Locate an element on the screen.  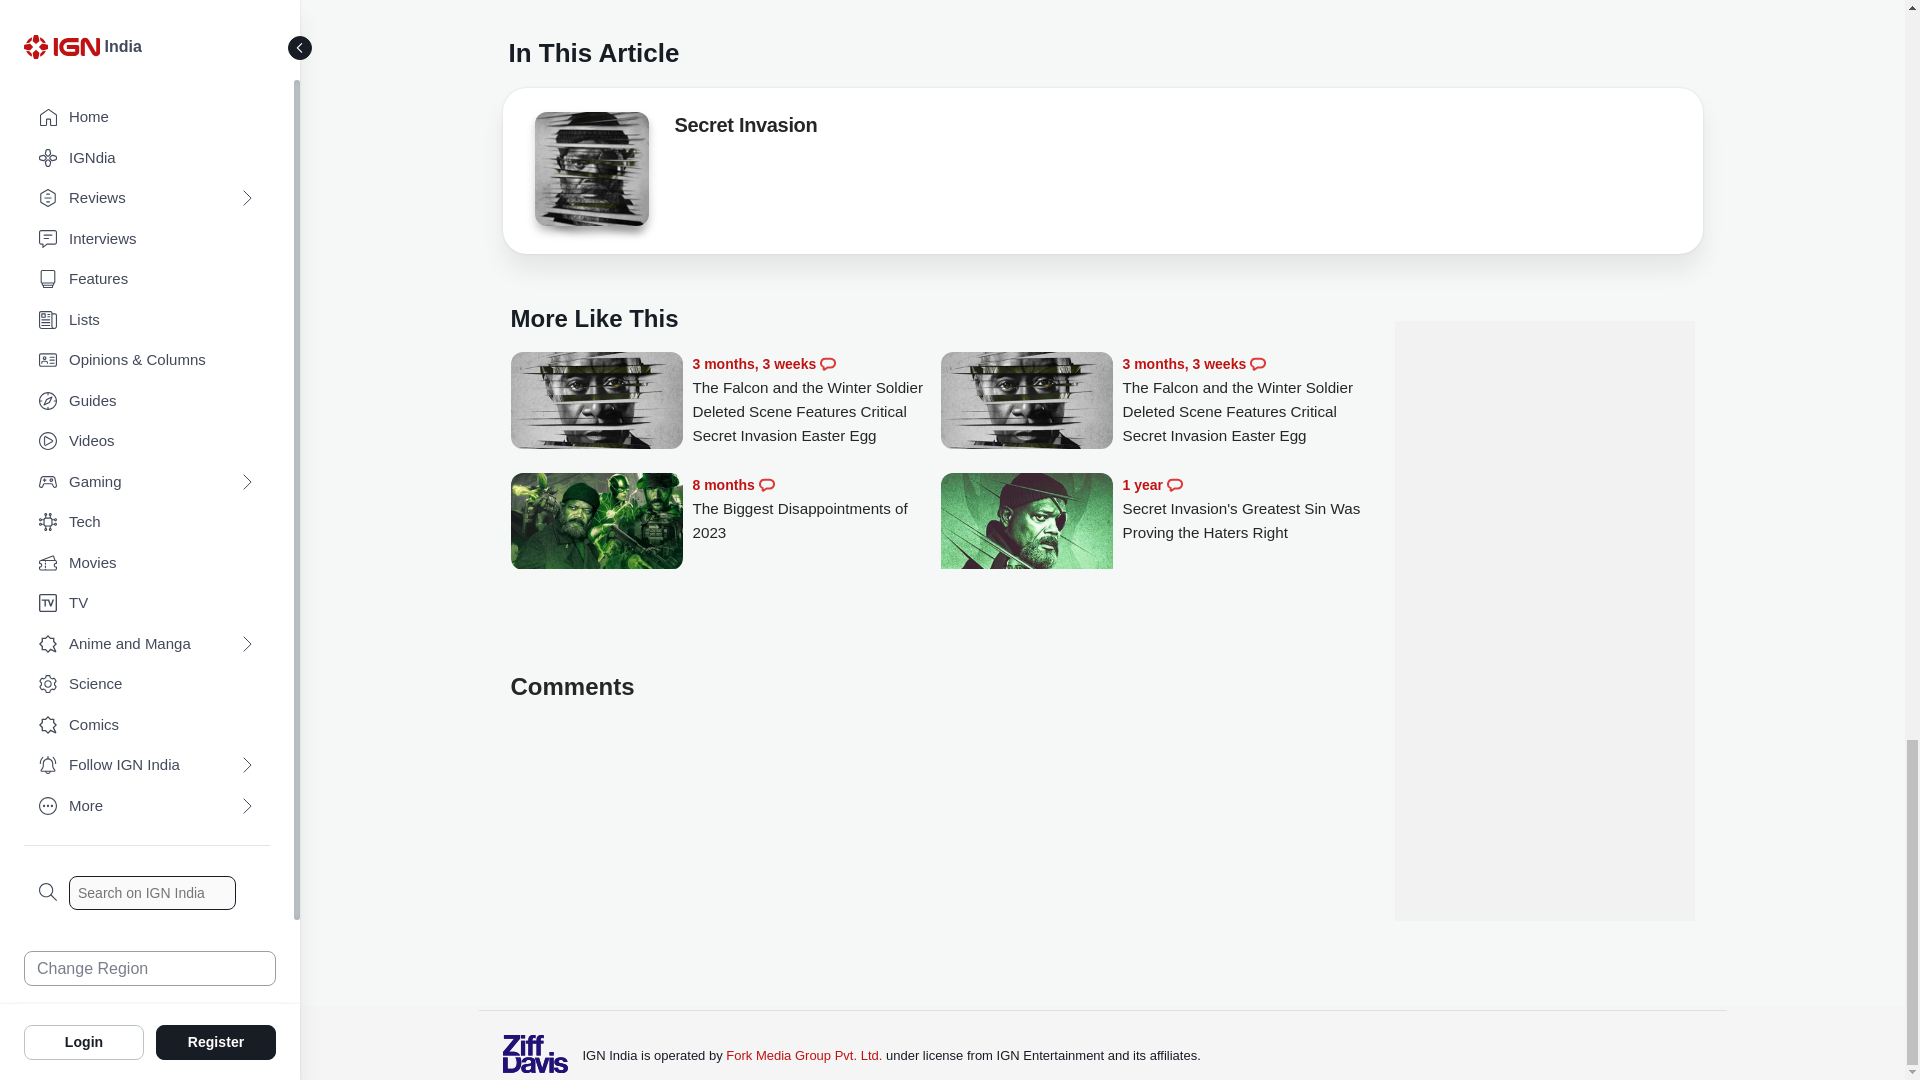
Secret Invasion is located at coordinates (745, 128).